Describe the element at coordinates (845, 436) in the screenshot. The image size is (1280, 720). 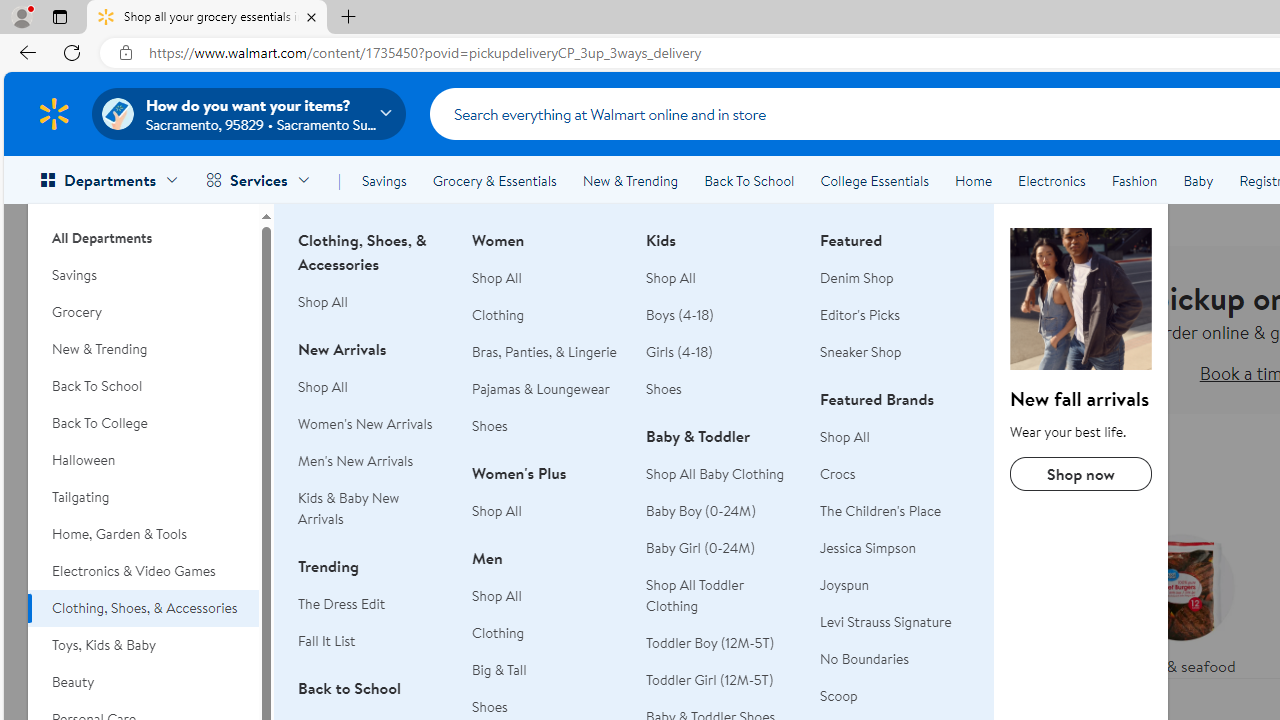
I see `Shop All` at that location.